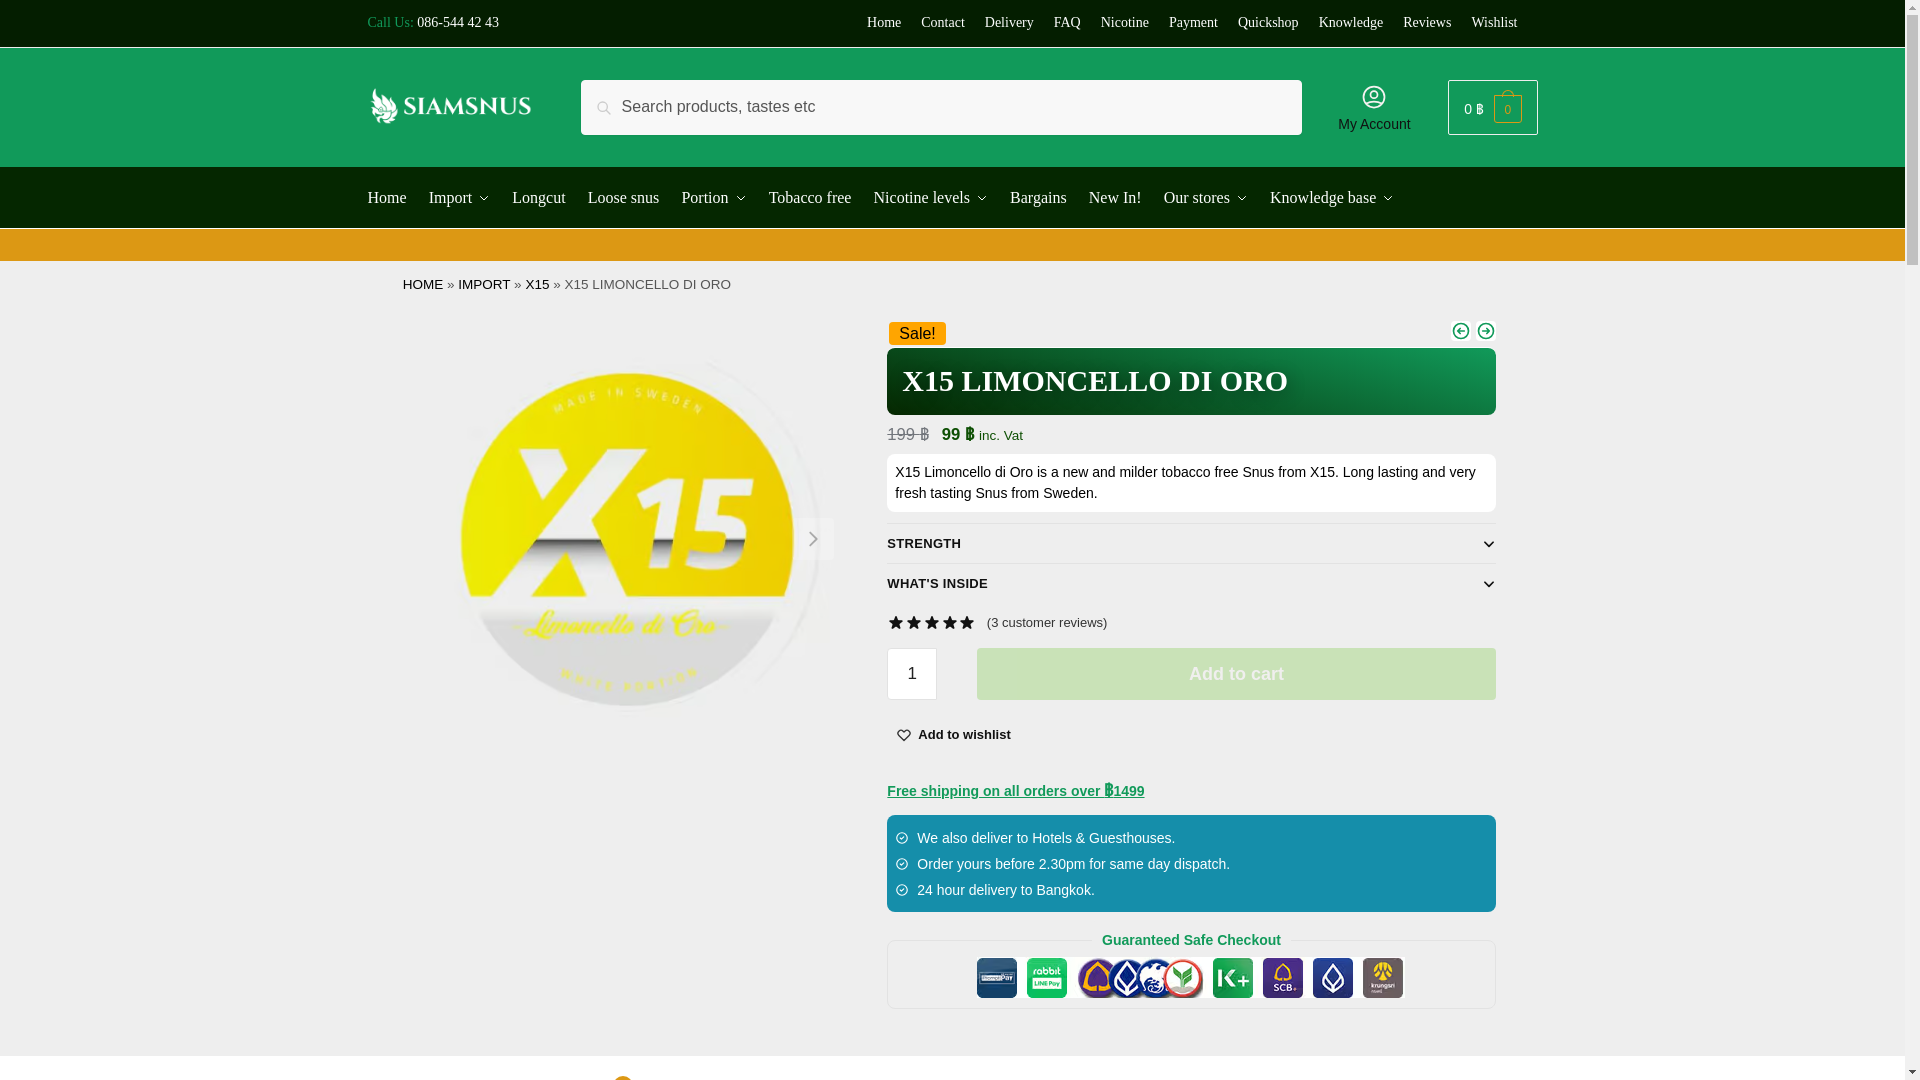 This screenshot has height=1080, width=1920. I want to click on Call us at 086-544 42 43, so click(458, 22).